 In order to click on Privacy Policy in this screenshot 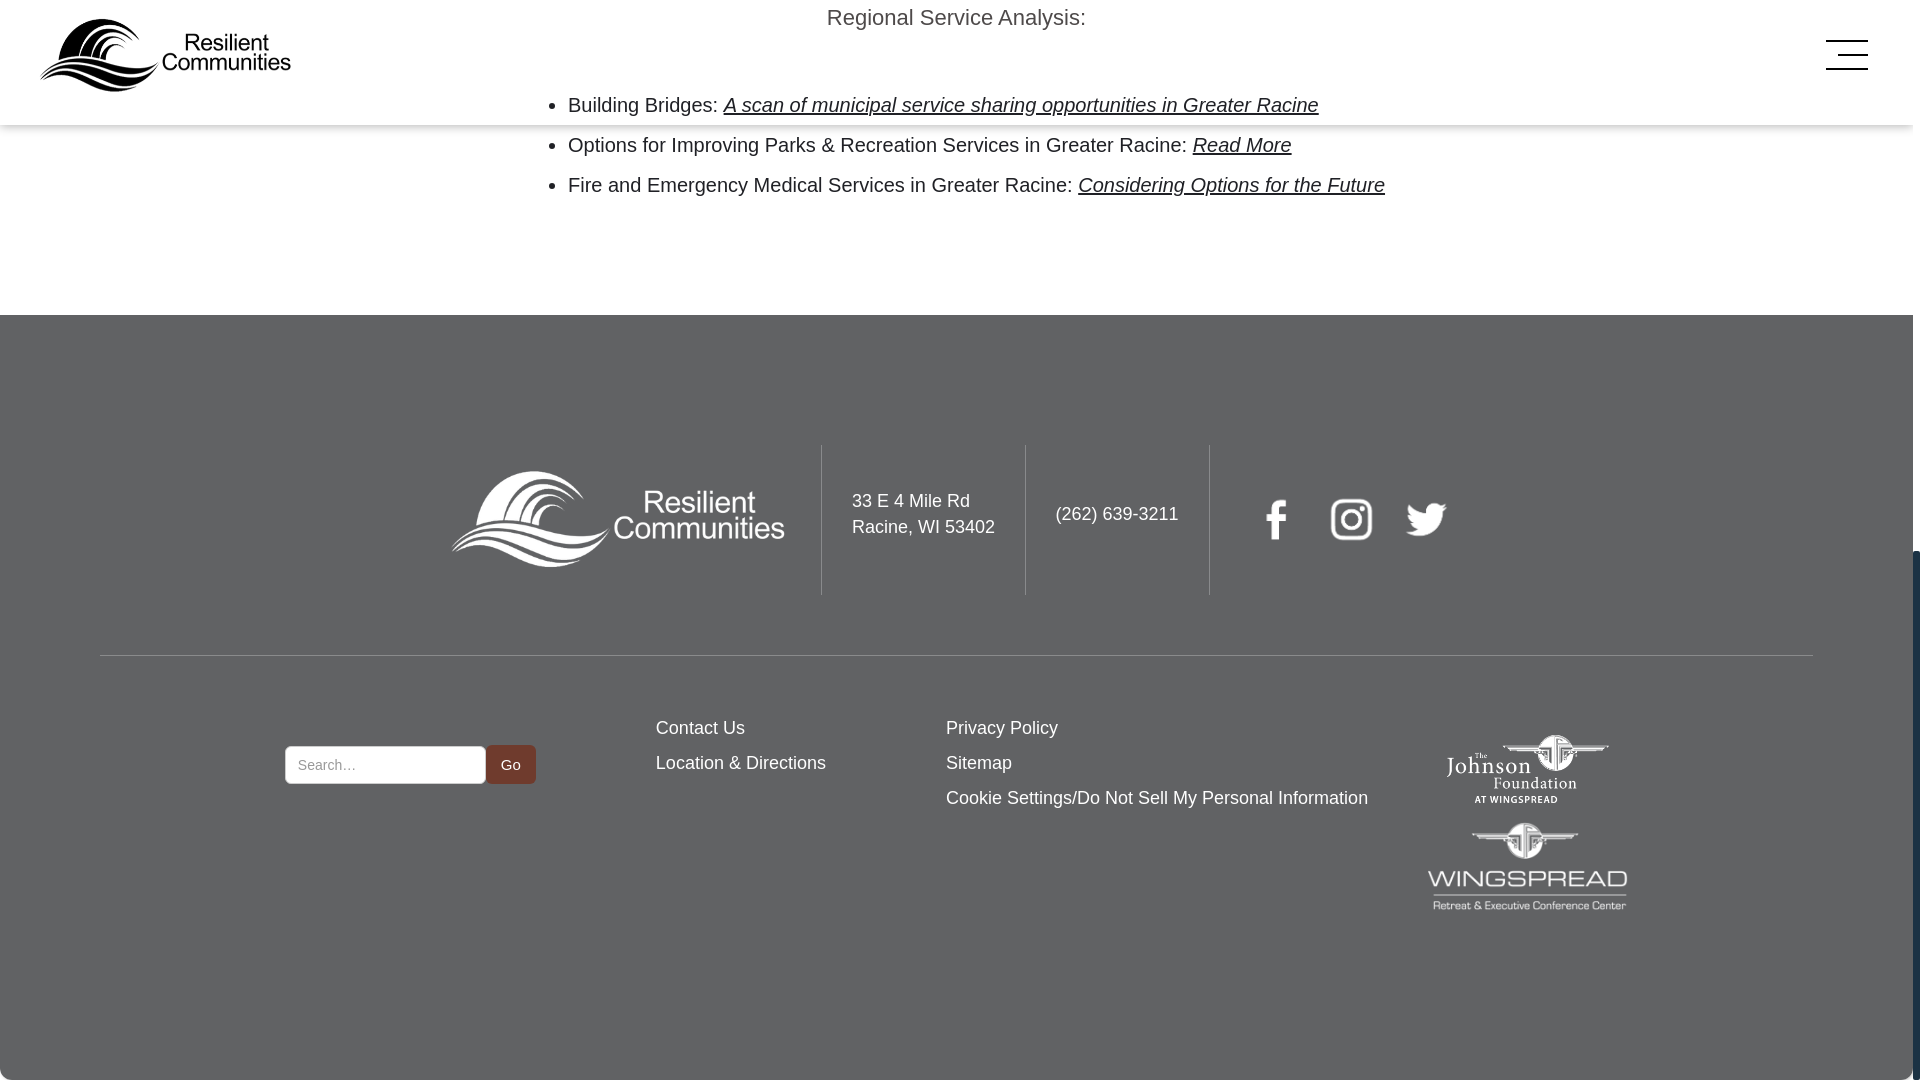, I will do `click(1002, 728)`.